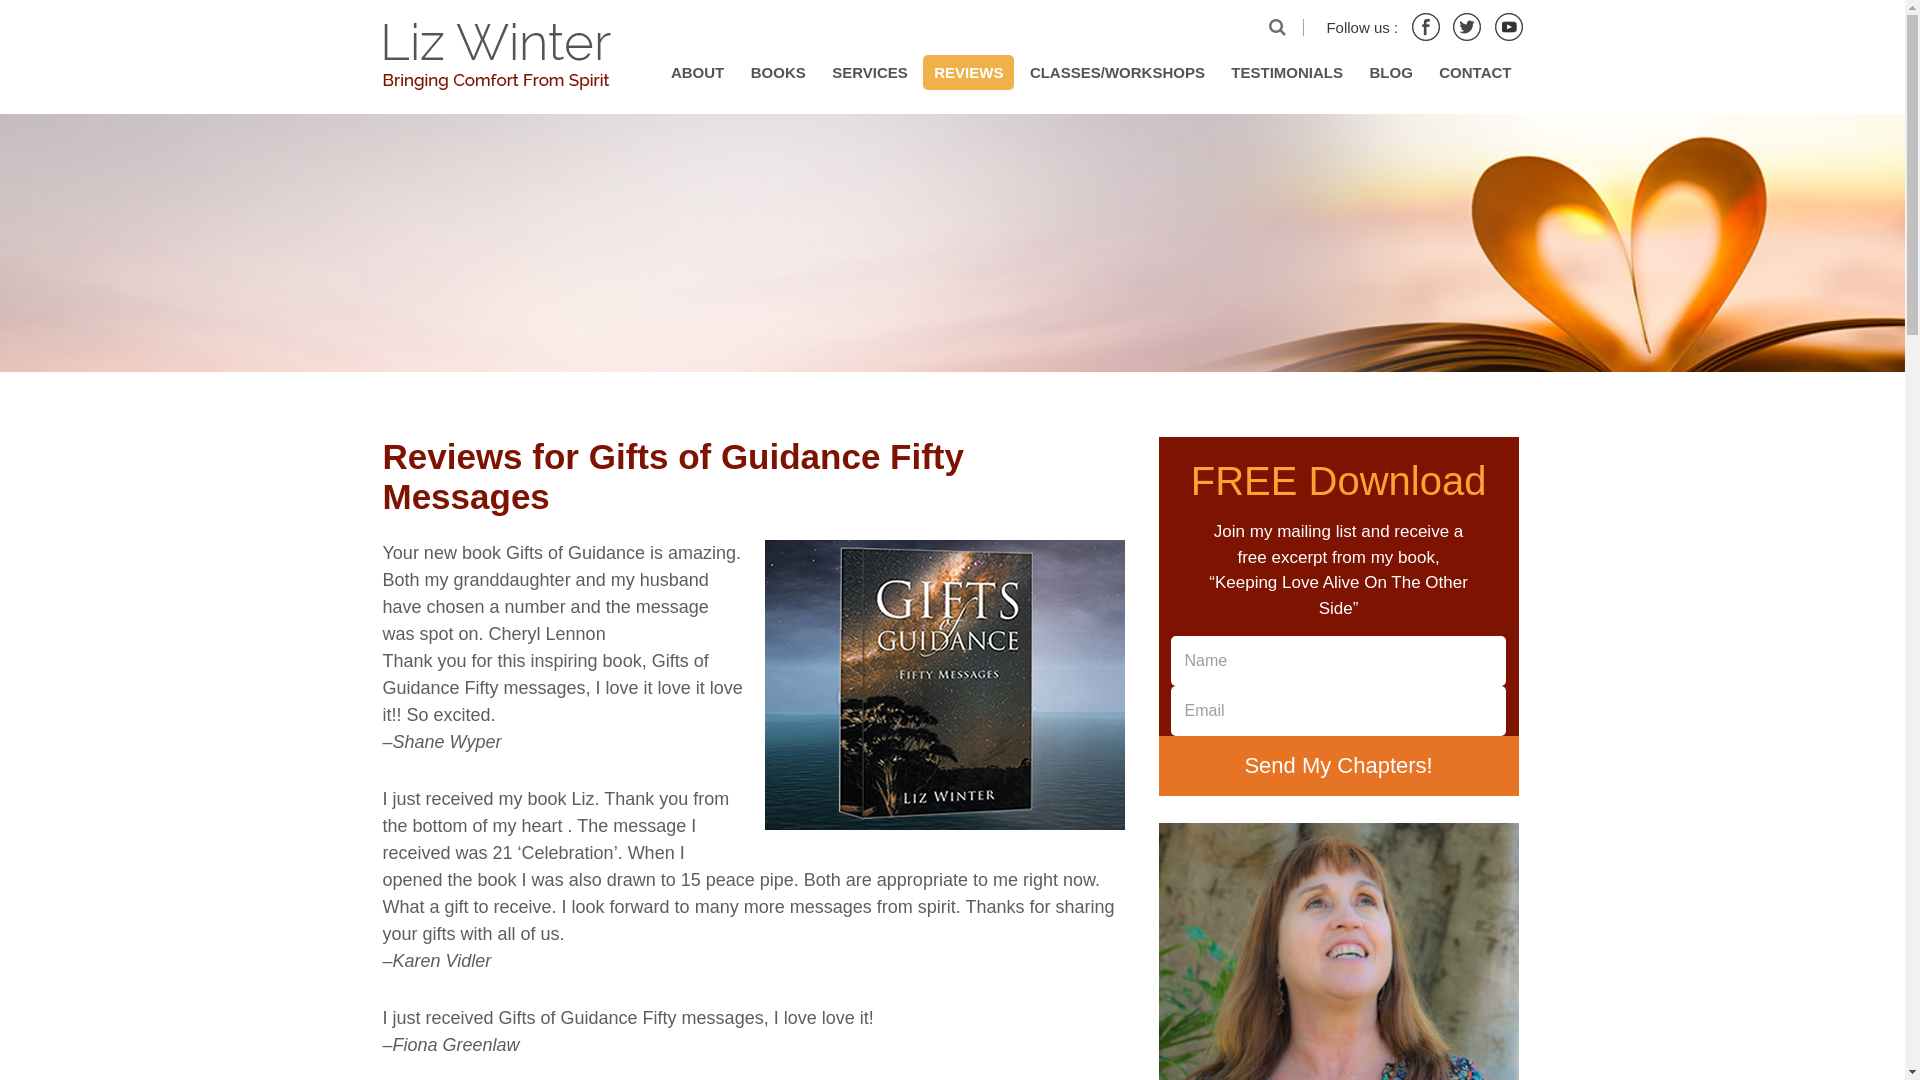  Describe the element at coordinates (778, 72) in the screenshot. I see `BOOKS` at that location.